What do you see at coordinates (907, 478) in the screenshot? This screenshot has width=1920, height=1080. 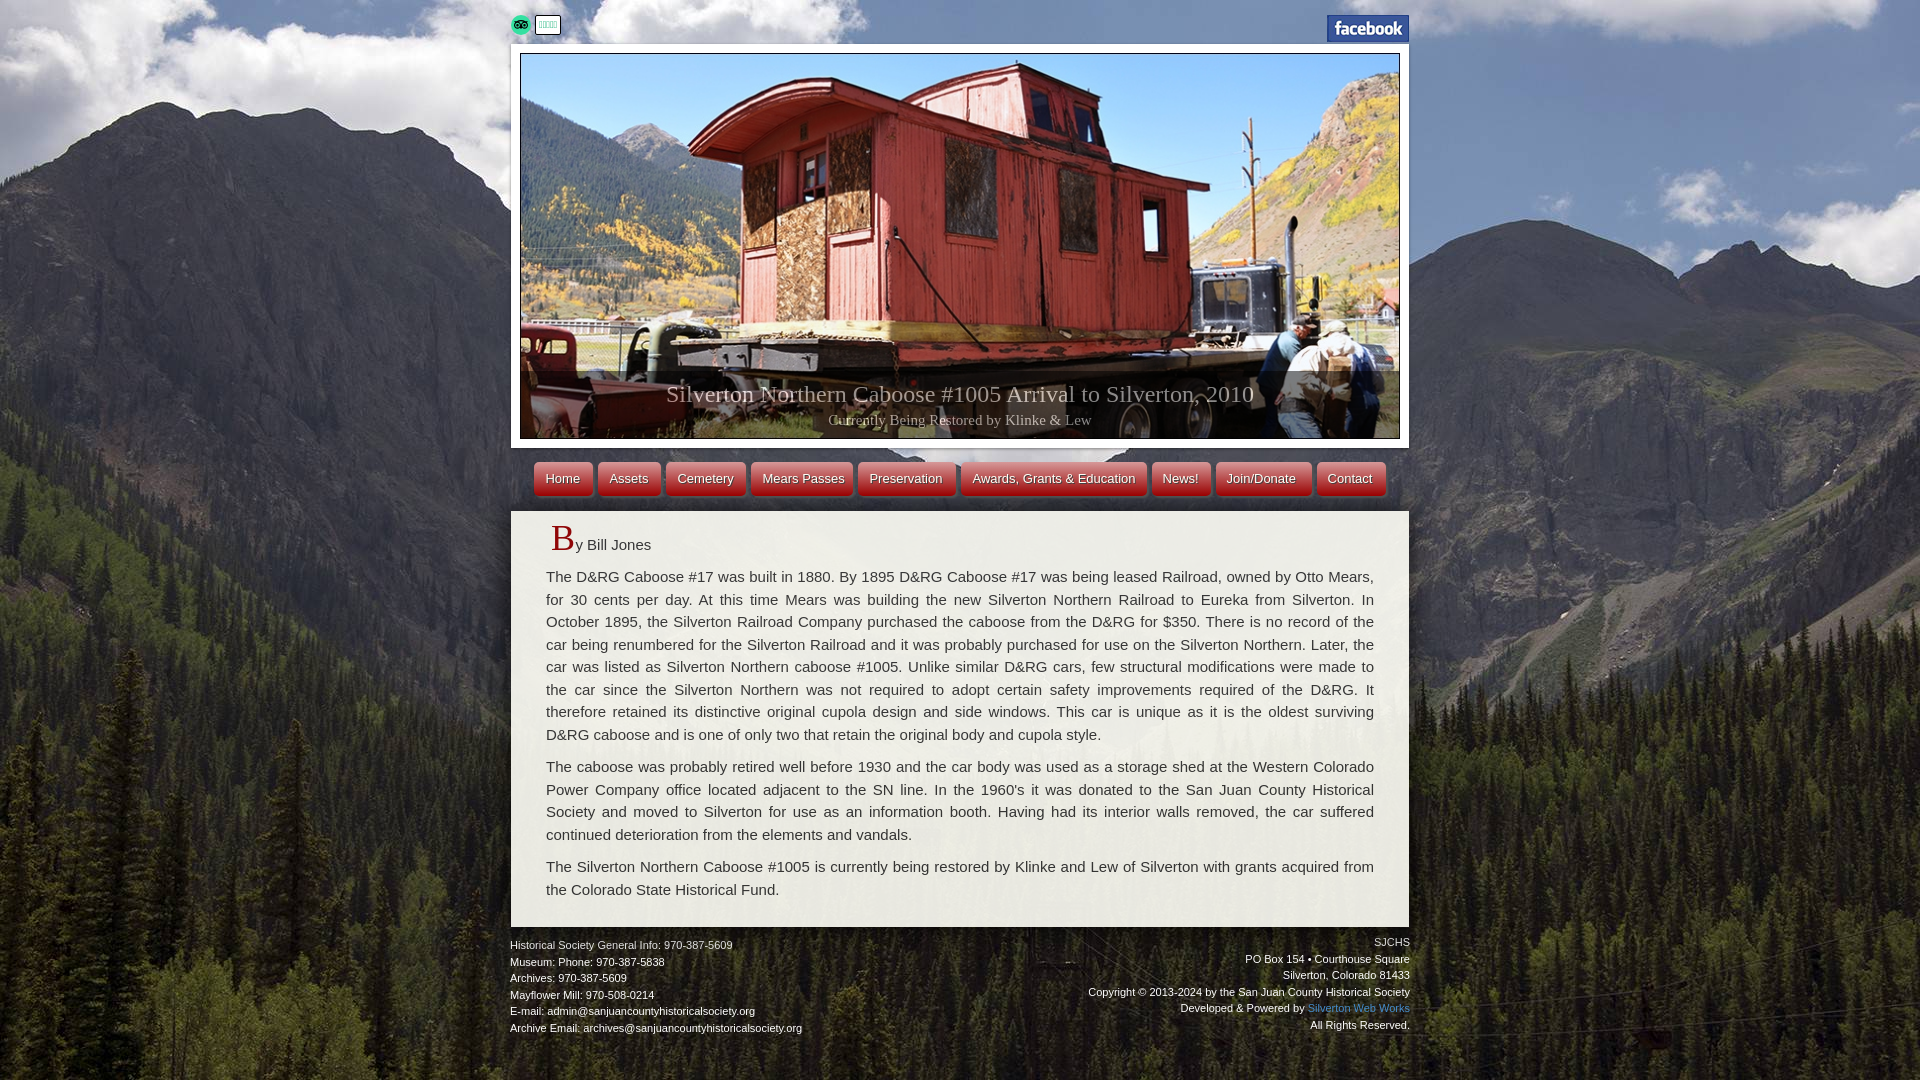 I see `Preservation` at bounding box center [907, 478].